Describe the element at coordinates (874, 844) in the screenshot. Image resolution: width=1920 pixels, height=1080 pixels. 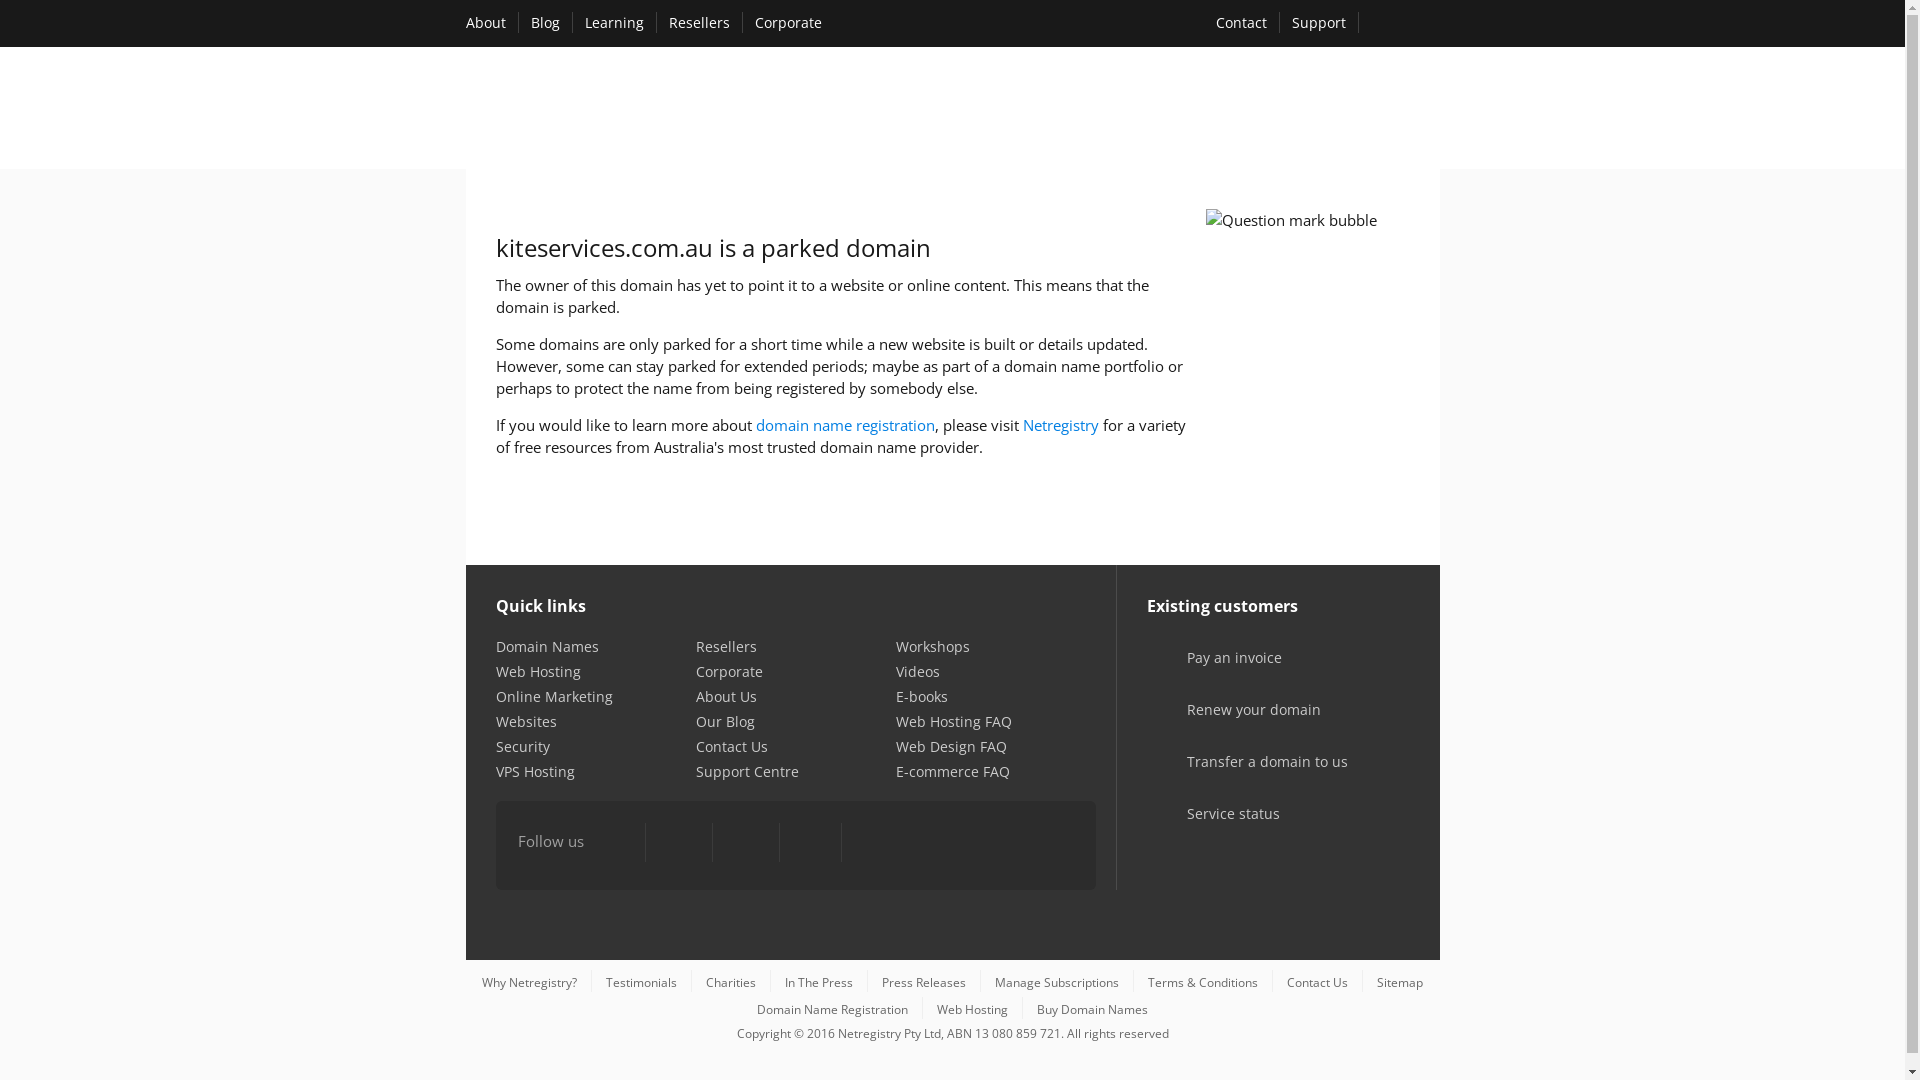
I see `Blog RSS` at that location.